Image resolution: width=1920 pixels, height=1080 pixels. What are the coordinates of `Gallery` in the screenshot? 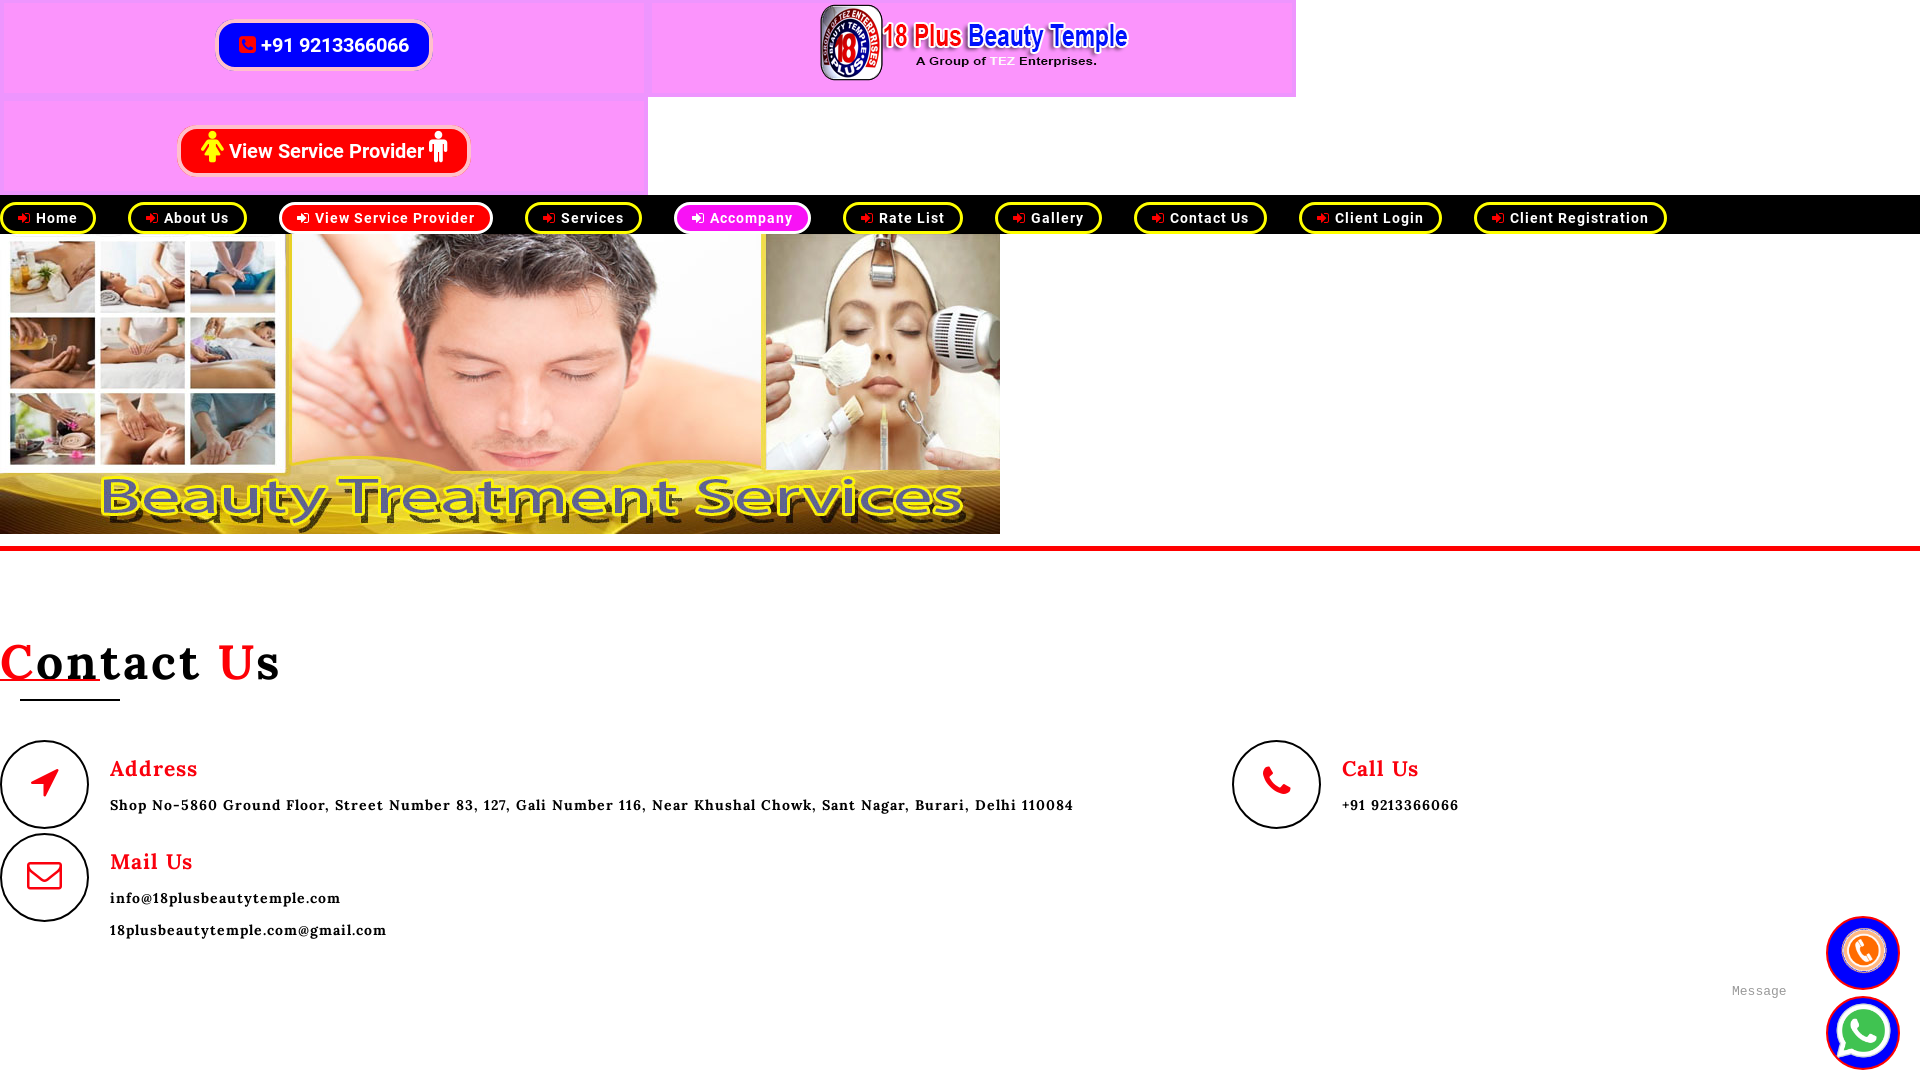 It's located at (1048, 219).